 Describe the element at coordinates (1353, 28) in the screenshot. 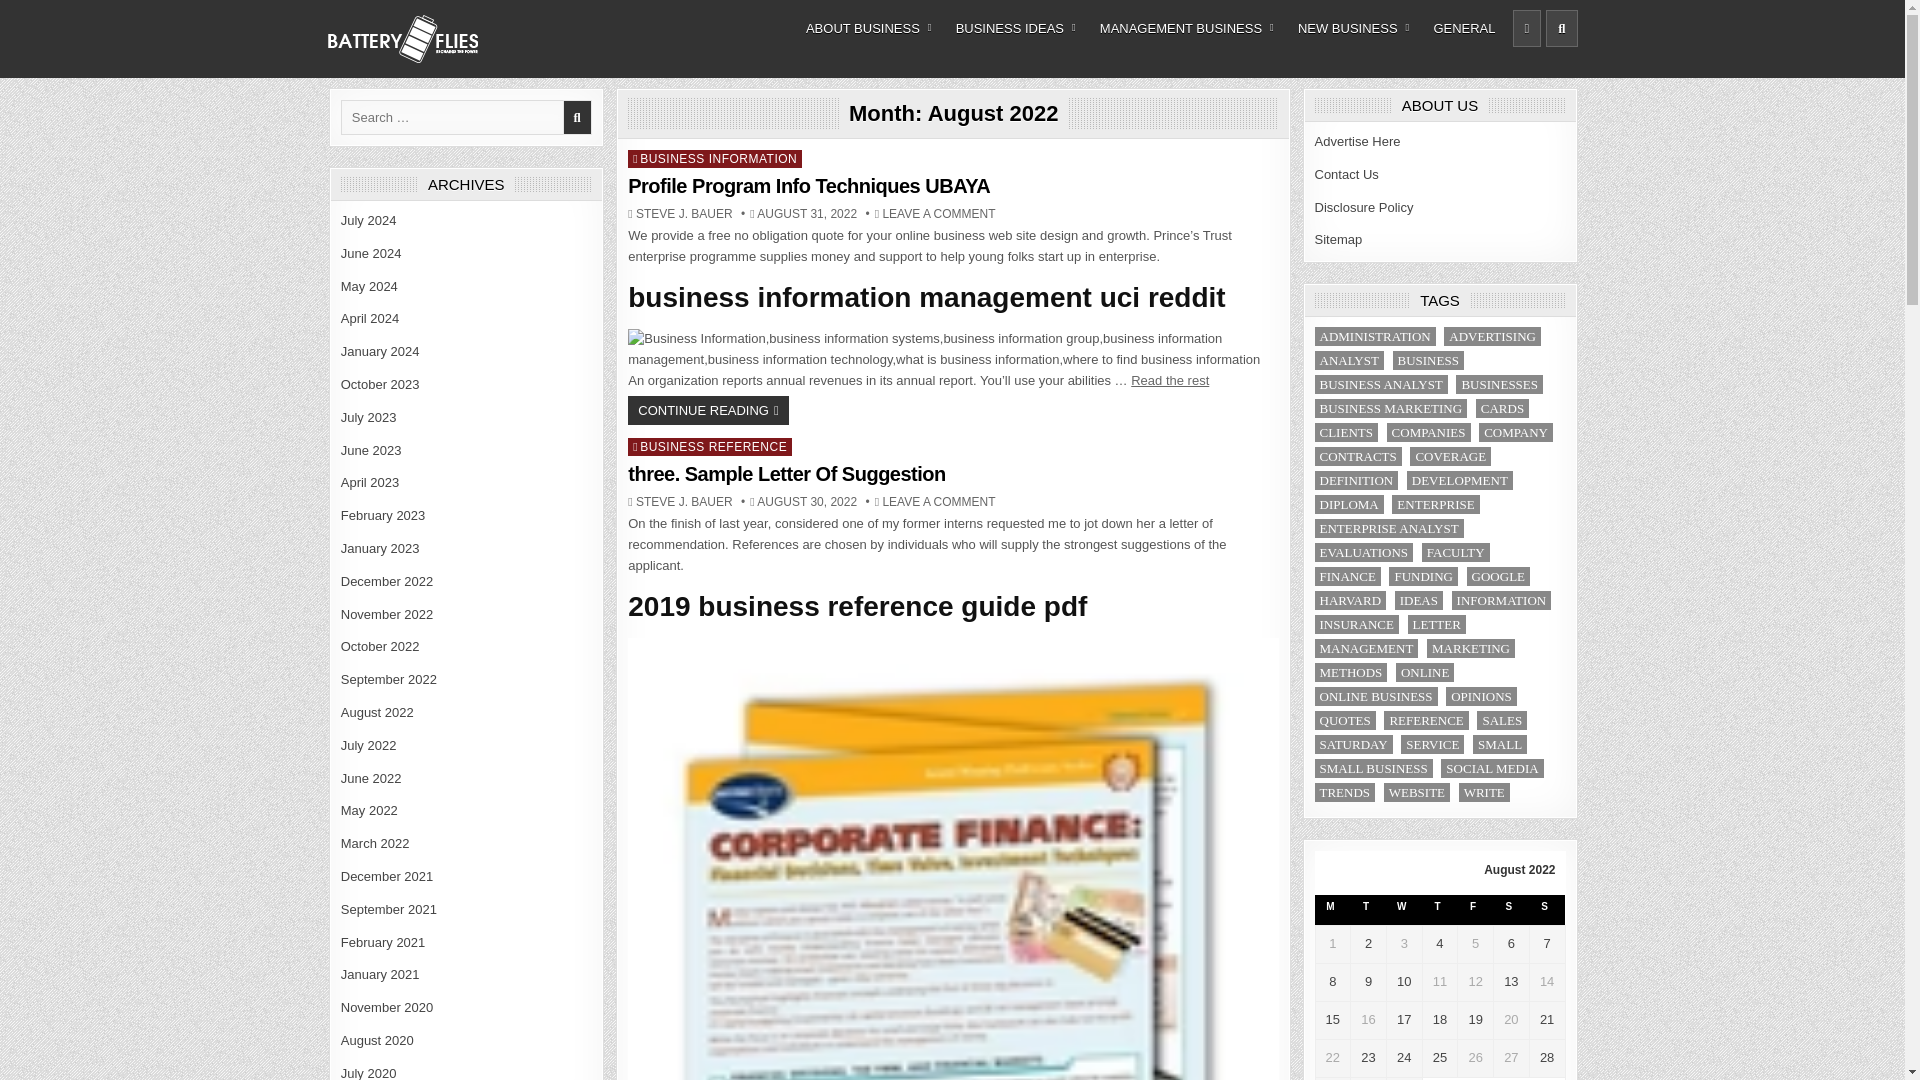

I see `NEW BUSINESS` at that location.